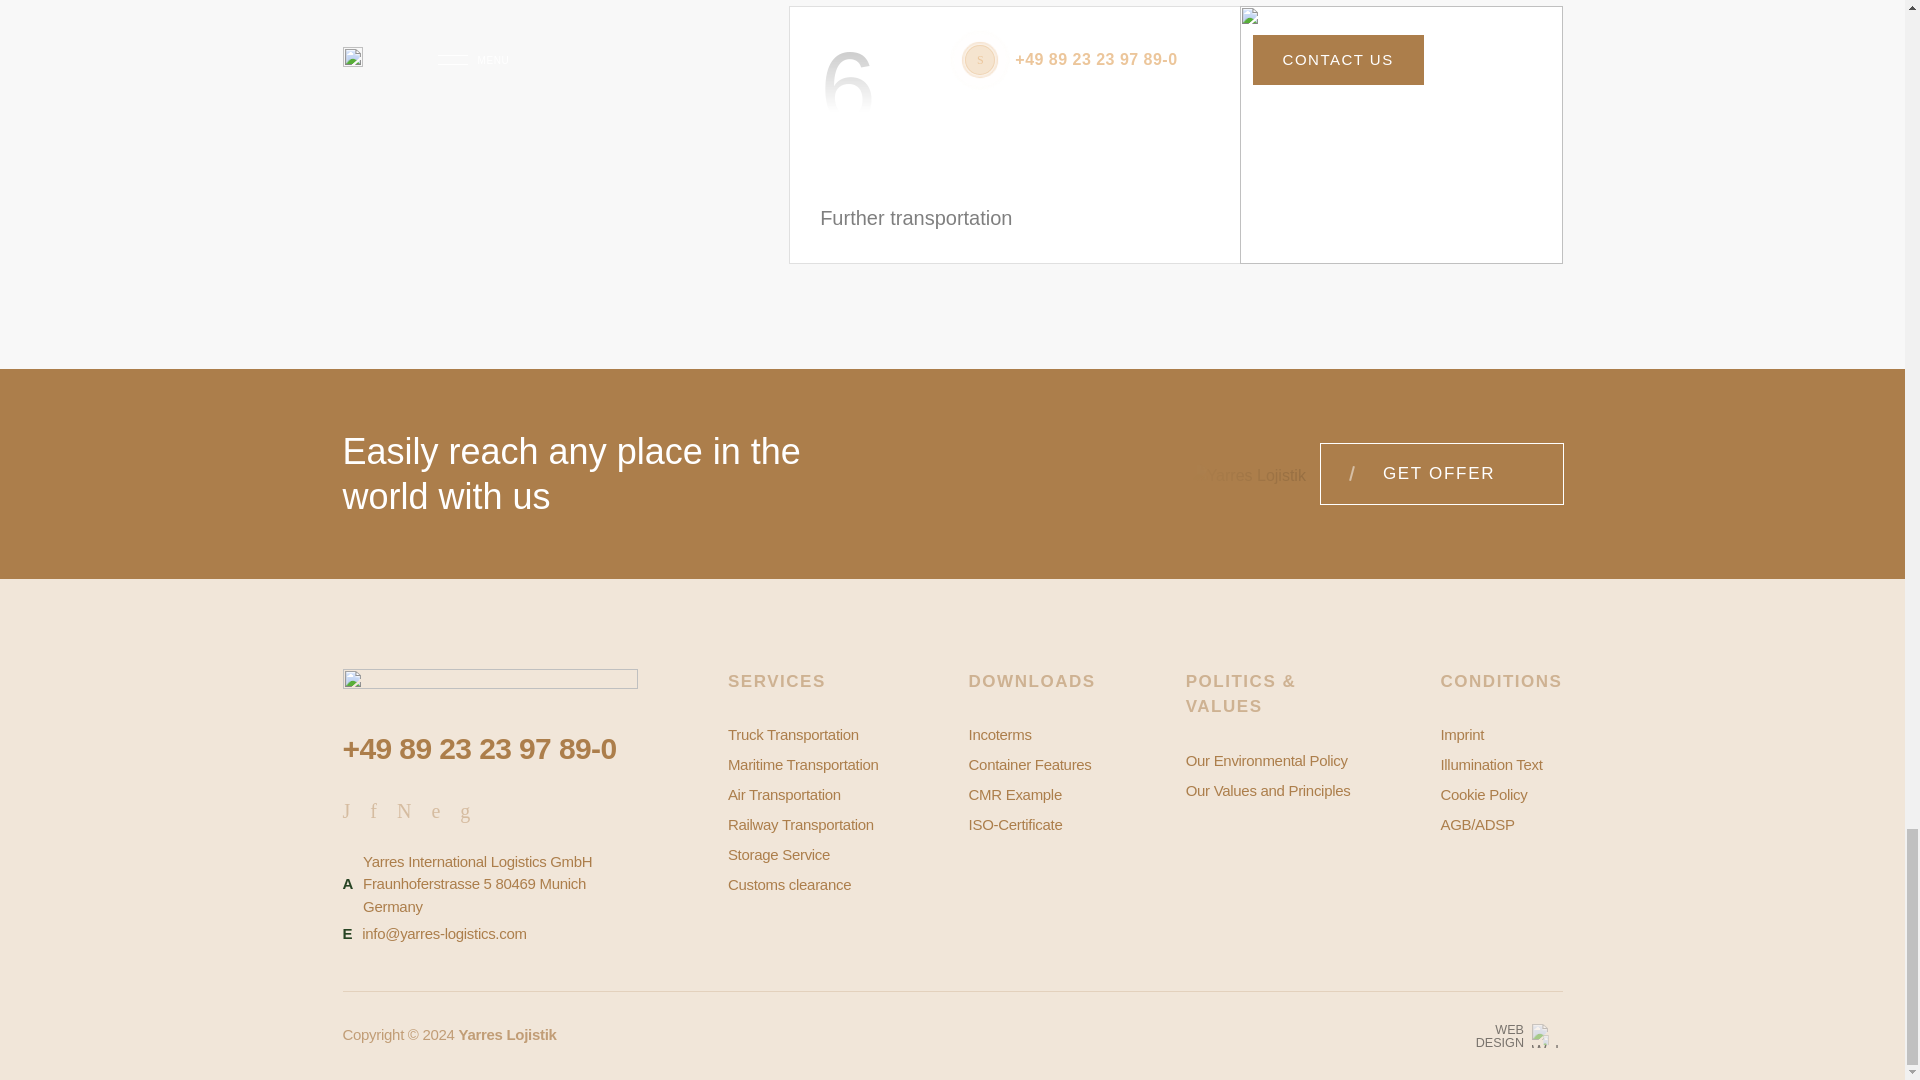 The image size is (1920, 1080). I want to click on Penta Software, so click(1547, 1035).